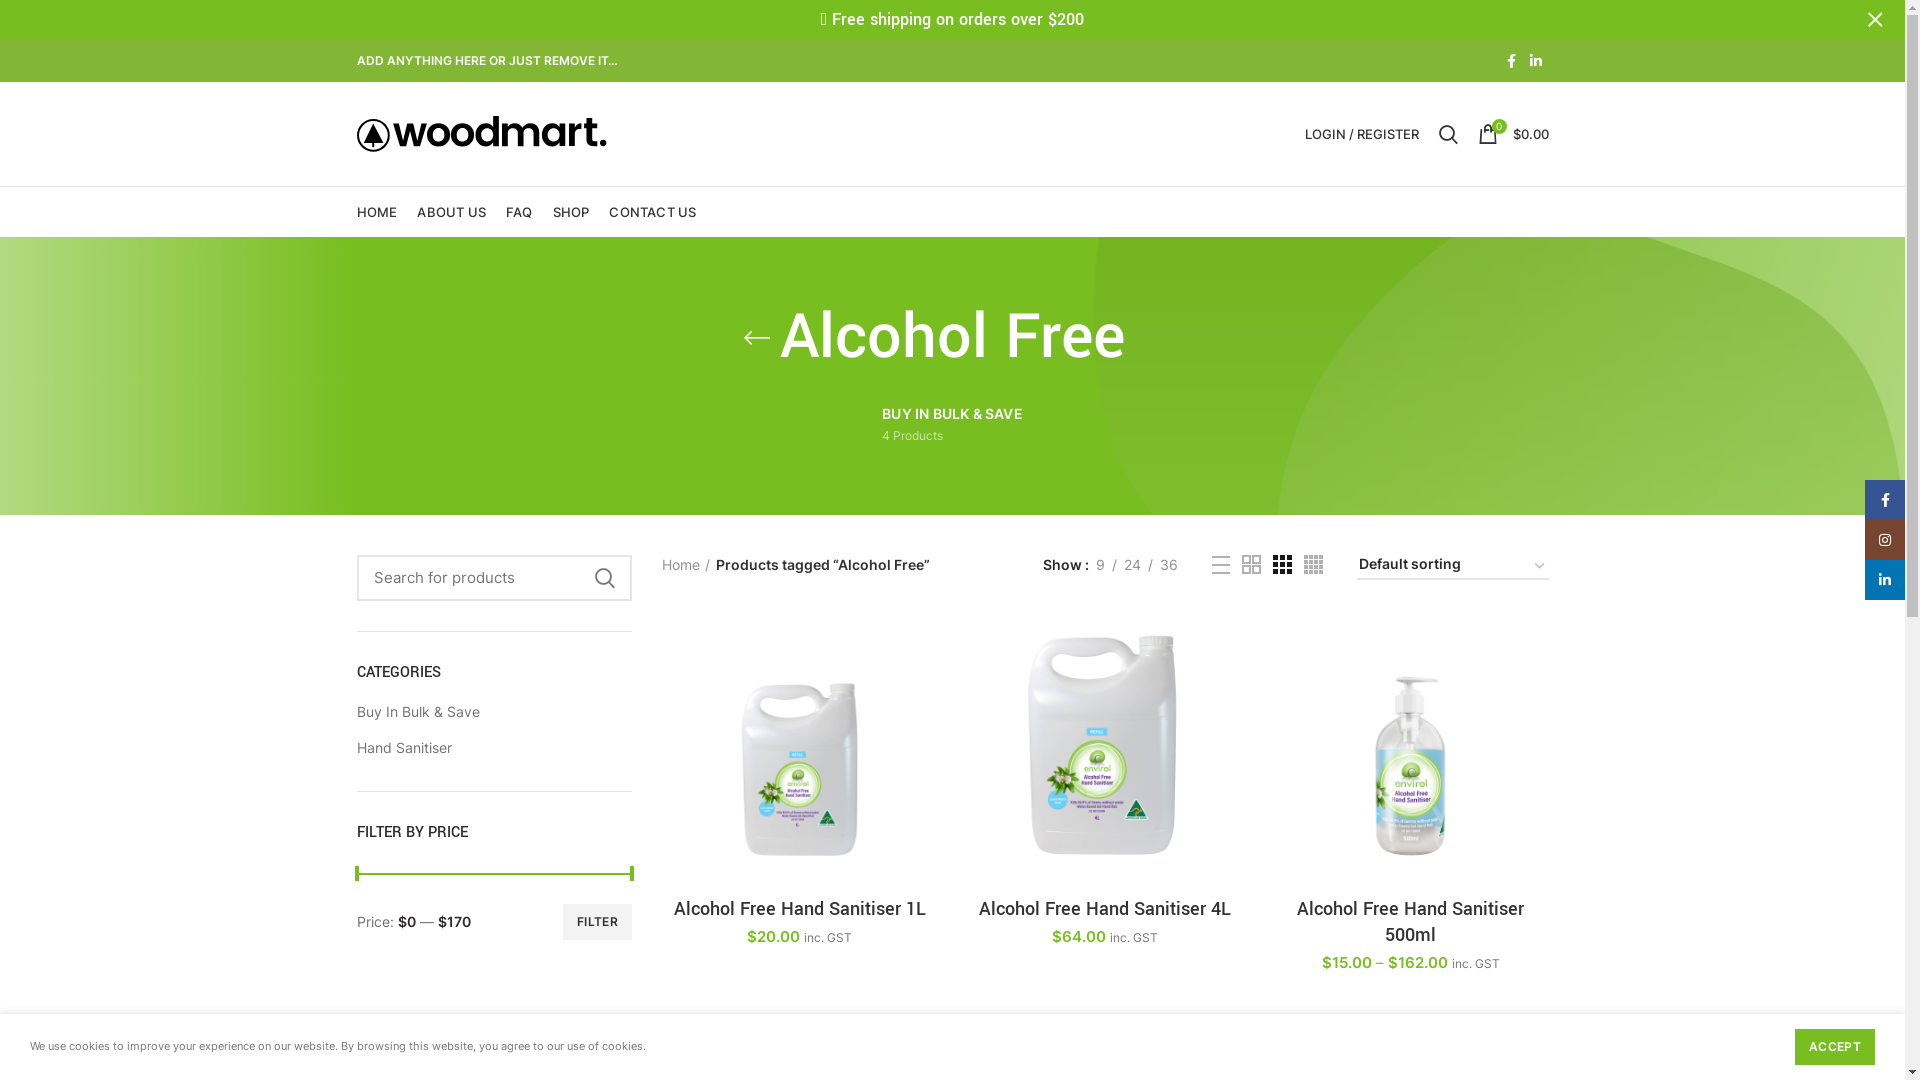  What do you see at coordinates (1514, 134) in the screenshot?
I see `0
$0.00` at bounding box center [1514, 134].